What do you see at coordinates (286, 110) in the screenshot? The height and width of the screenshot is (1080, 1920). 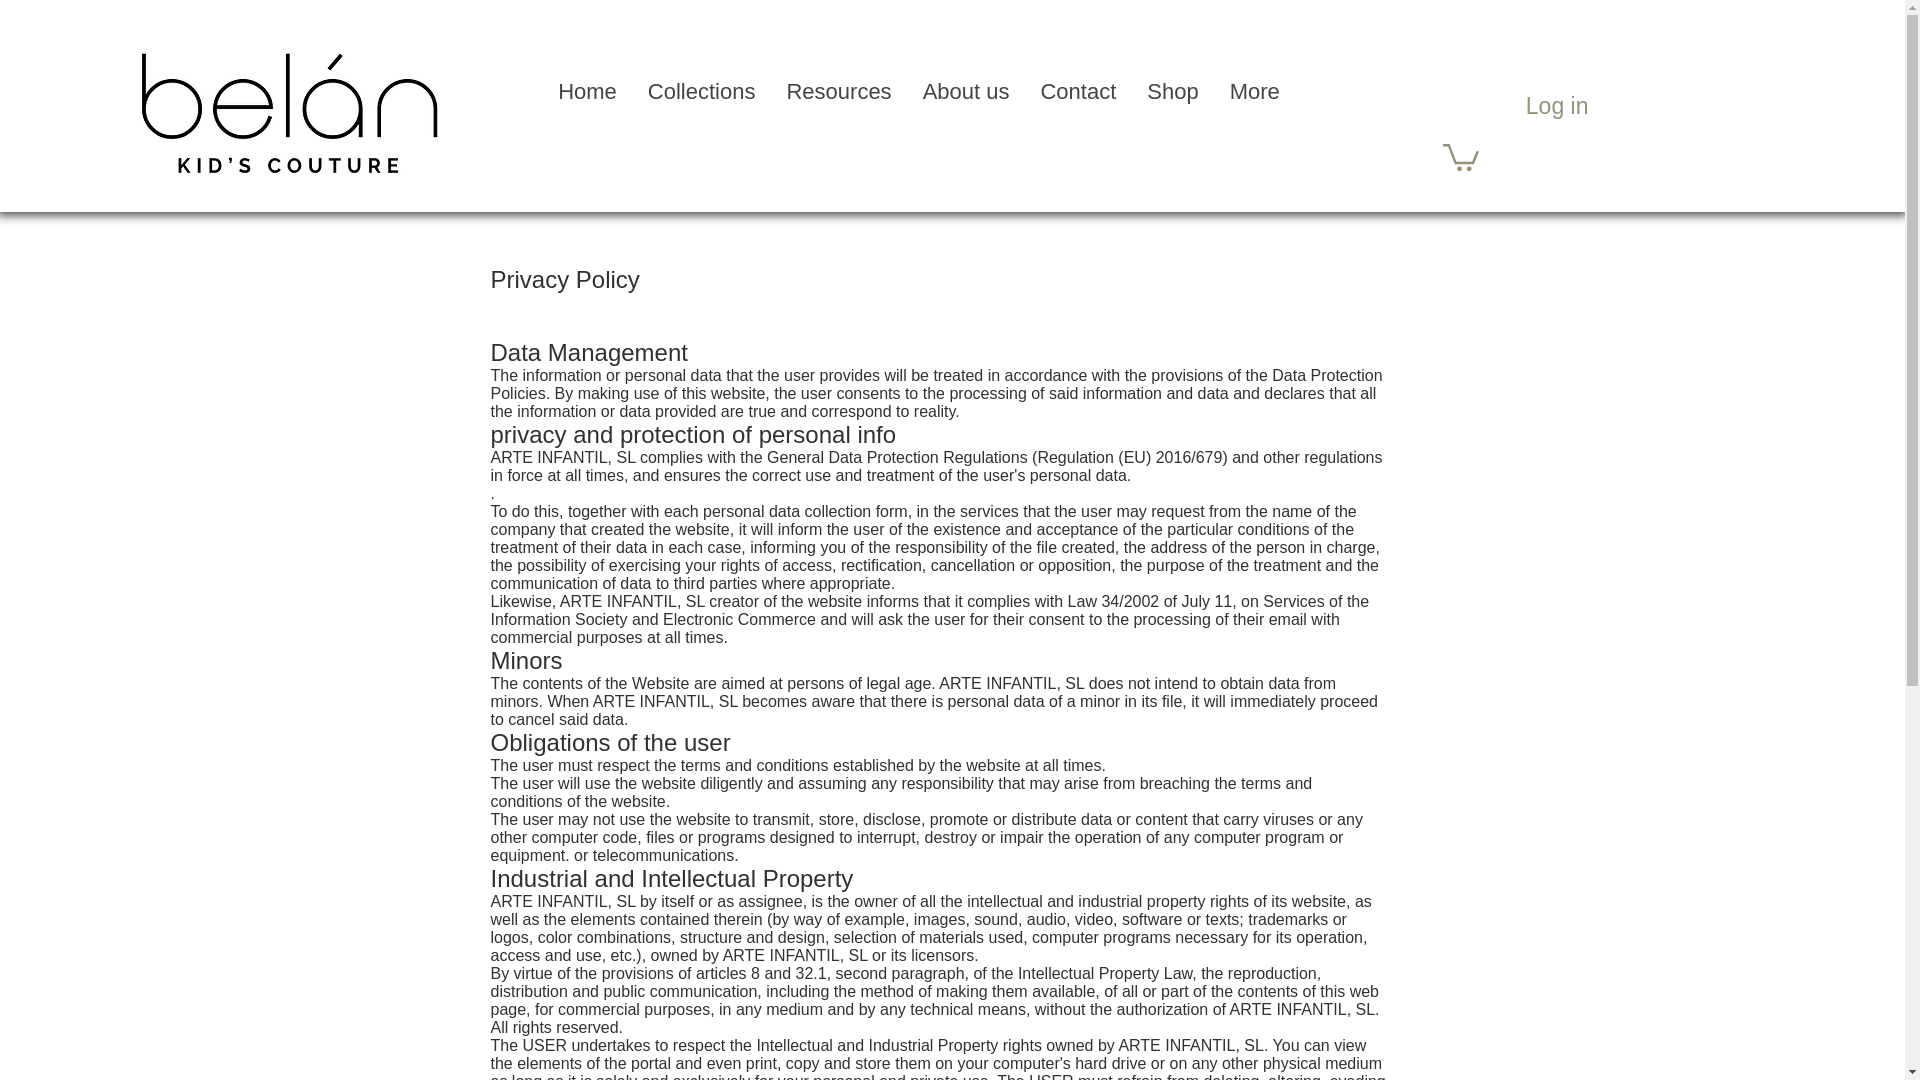 I see `Capture.JPG` at bounding box center [286, 110].